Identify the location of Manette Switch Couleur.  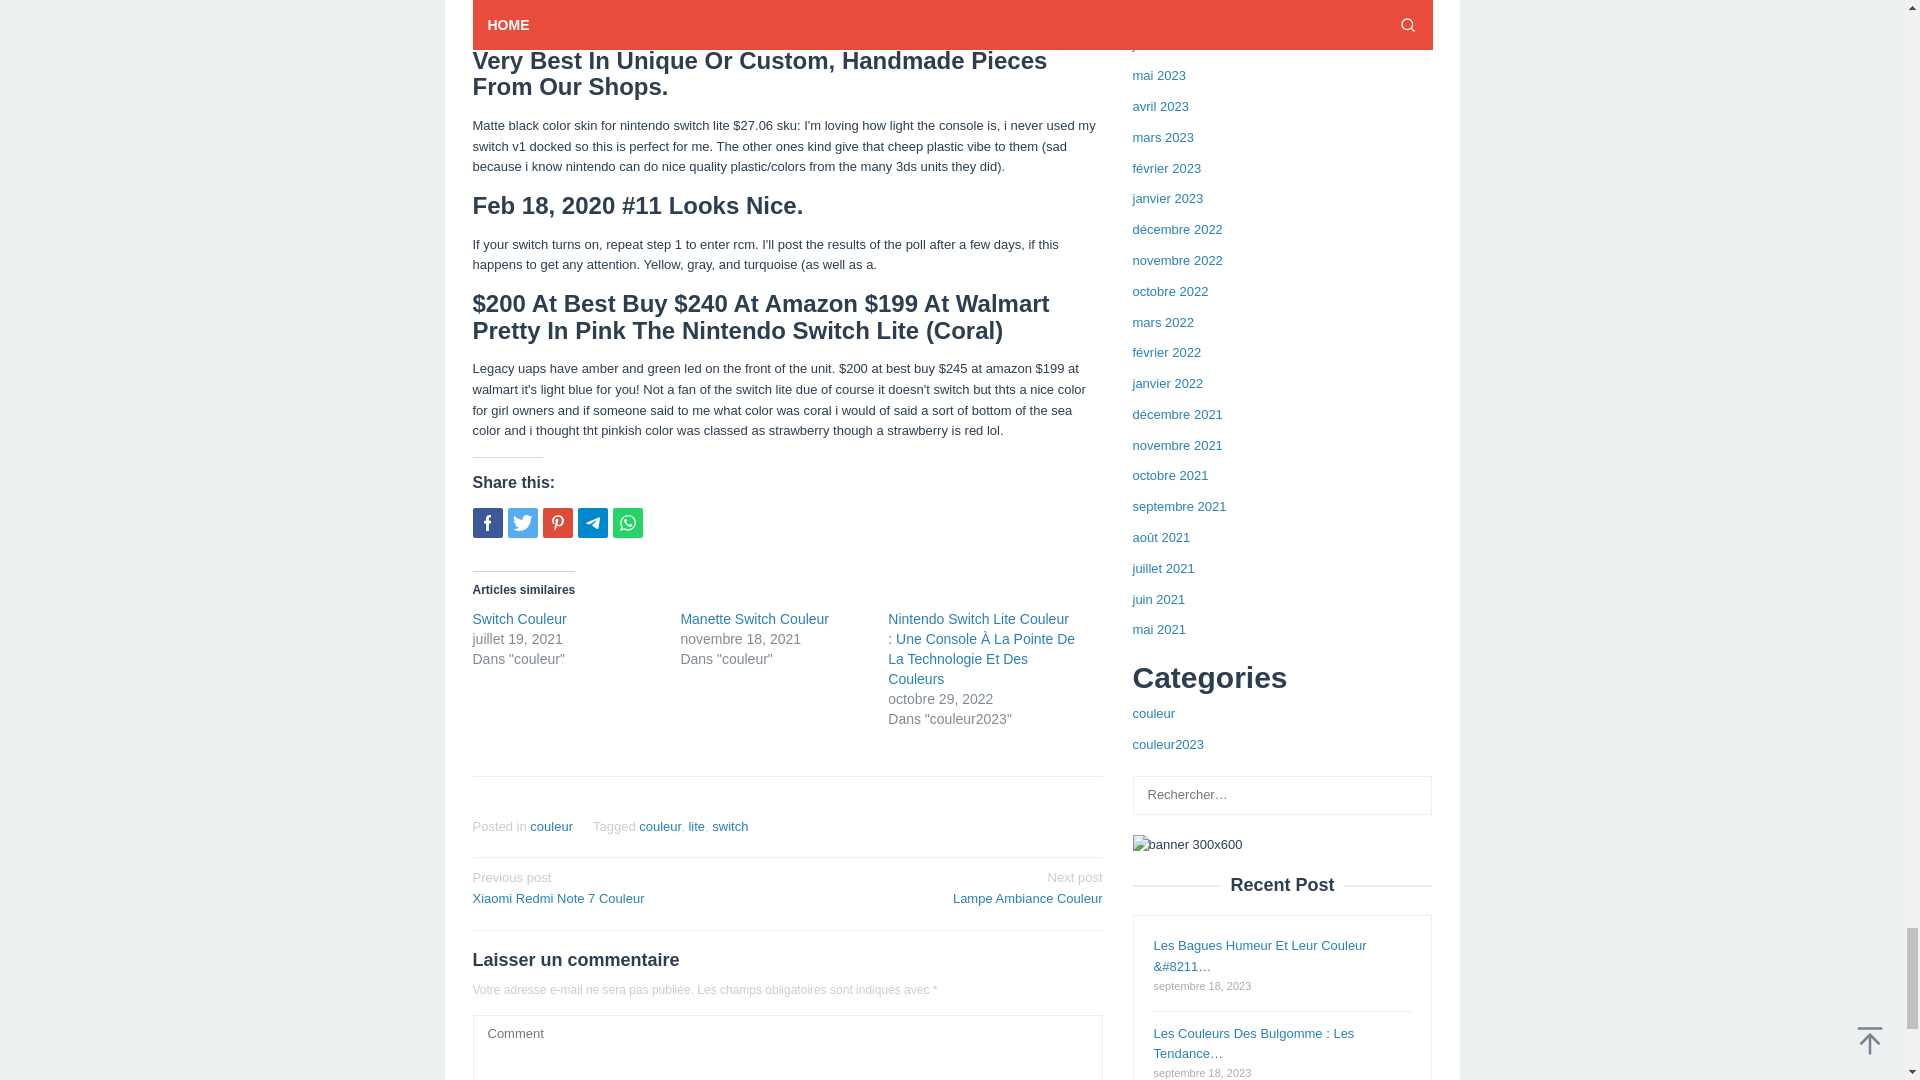
(486, 522).